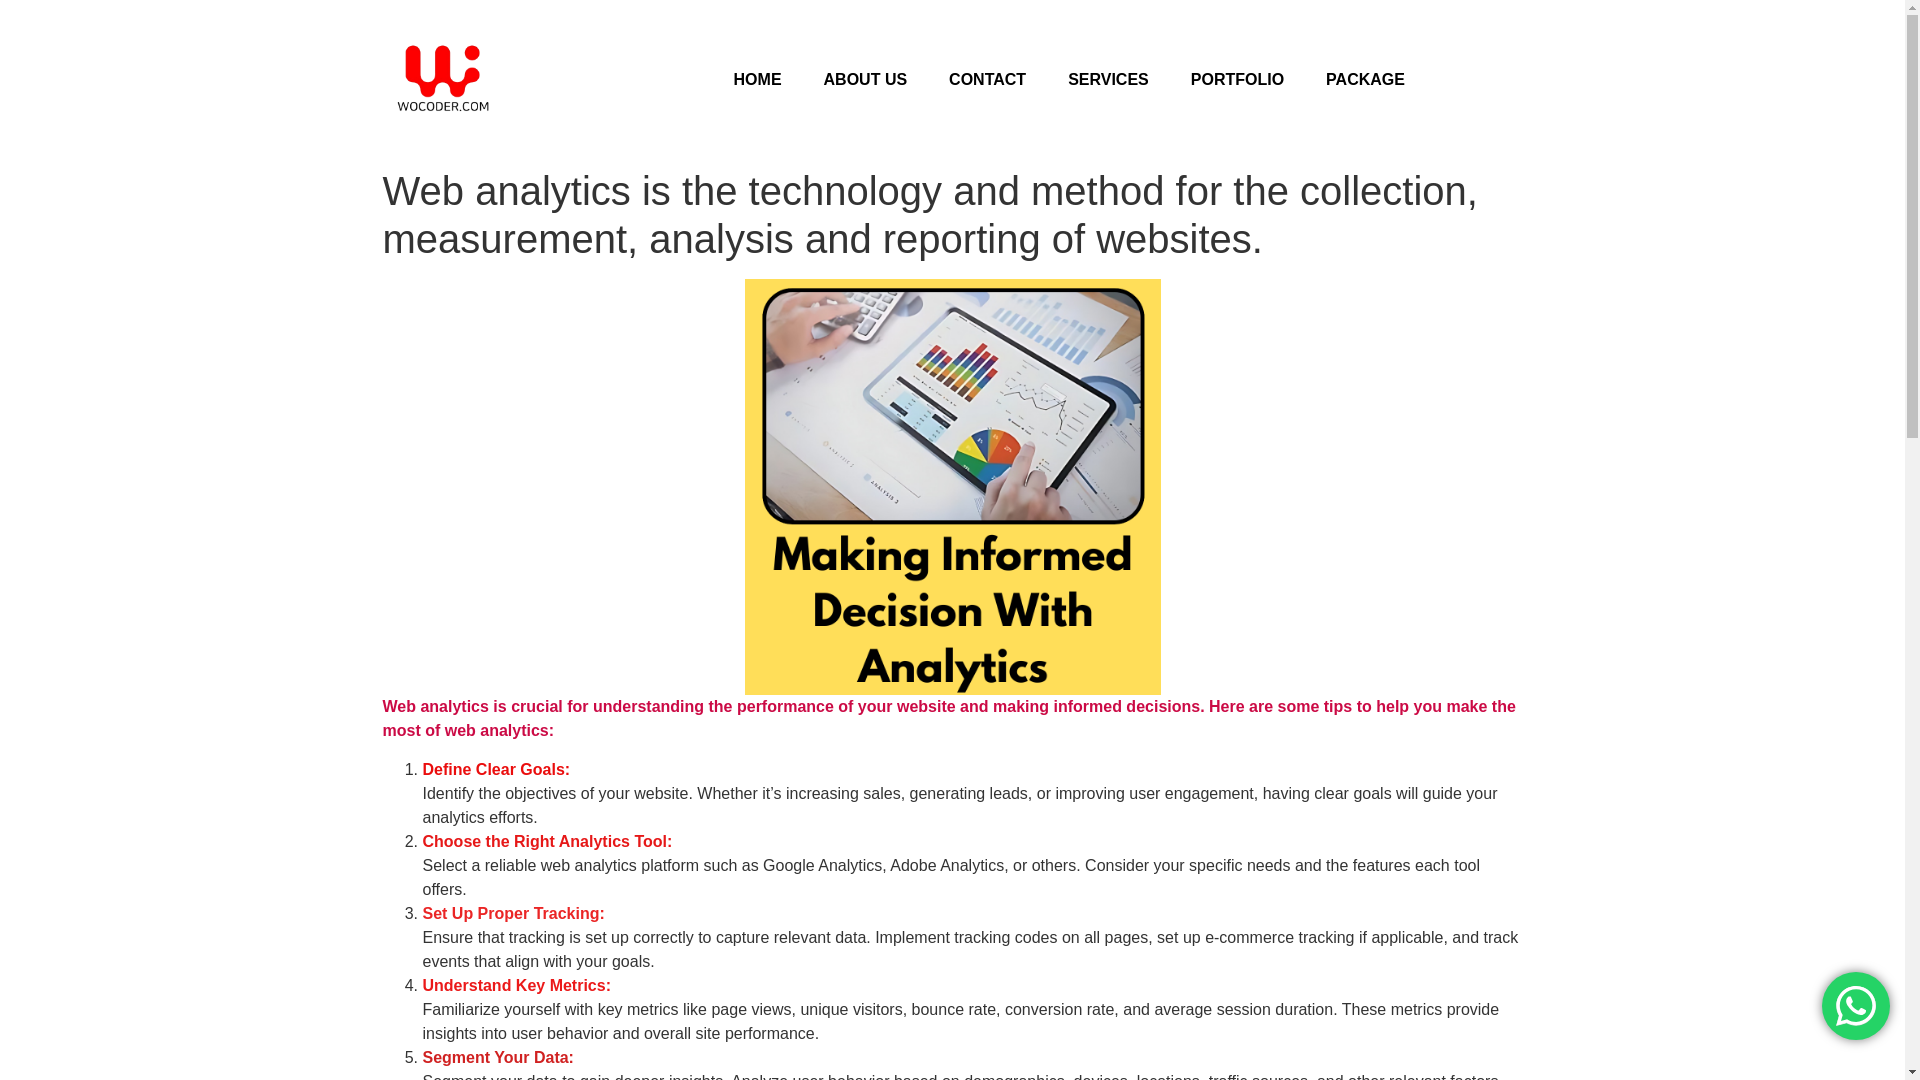 This screenshot has height=1080, width=1920. What do you see at coordinates (1108, 80) in the screenshot?
I see `SERVICES` at bounding box center [1108, 80].